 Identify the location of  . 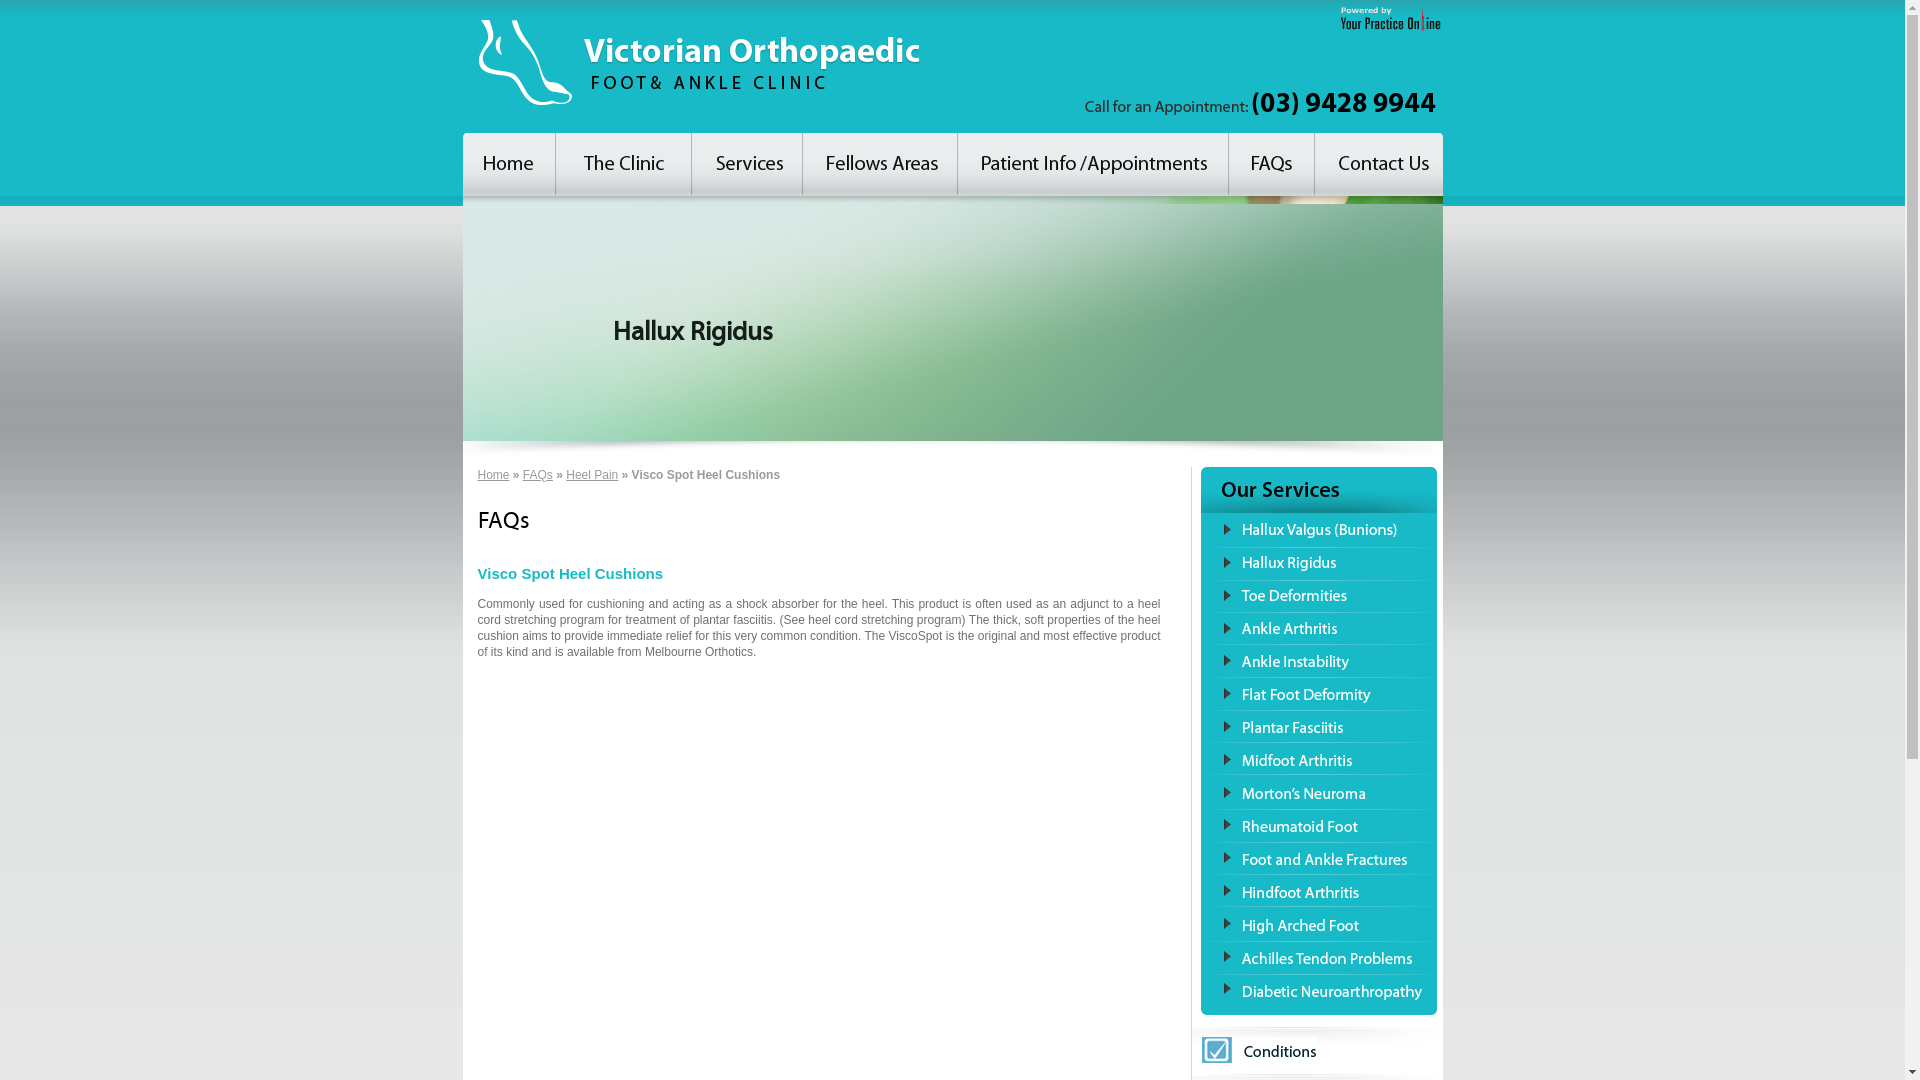
(1378, 164).